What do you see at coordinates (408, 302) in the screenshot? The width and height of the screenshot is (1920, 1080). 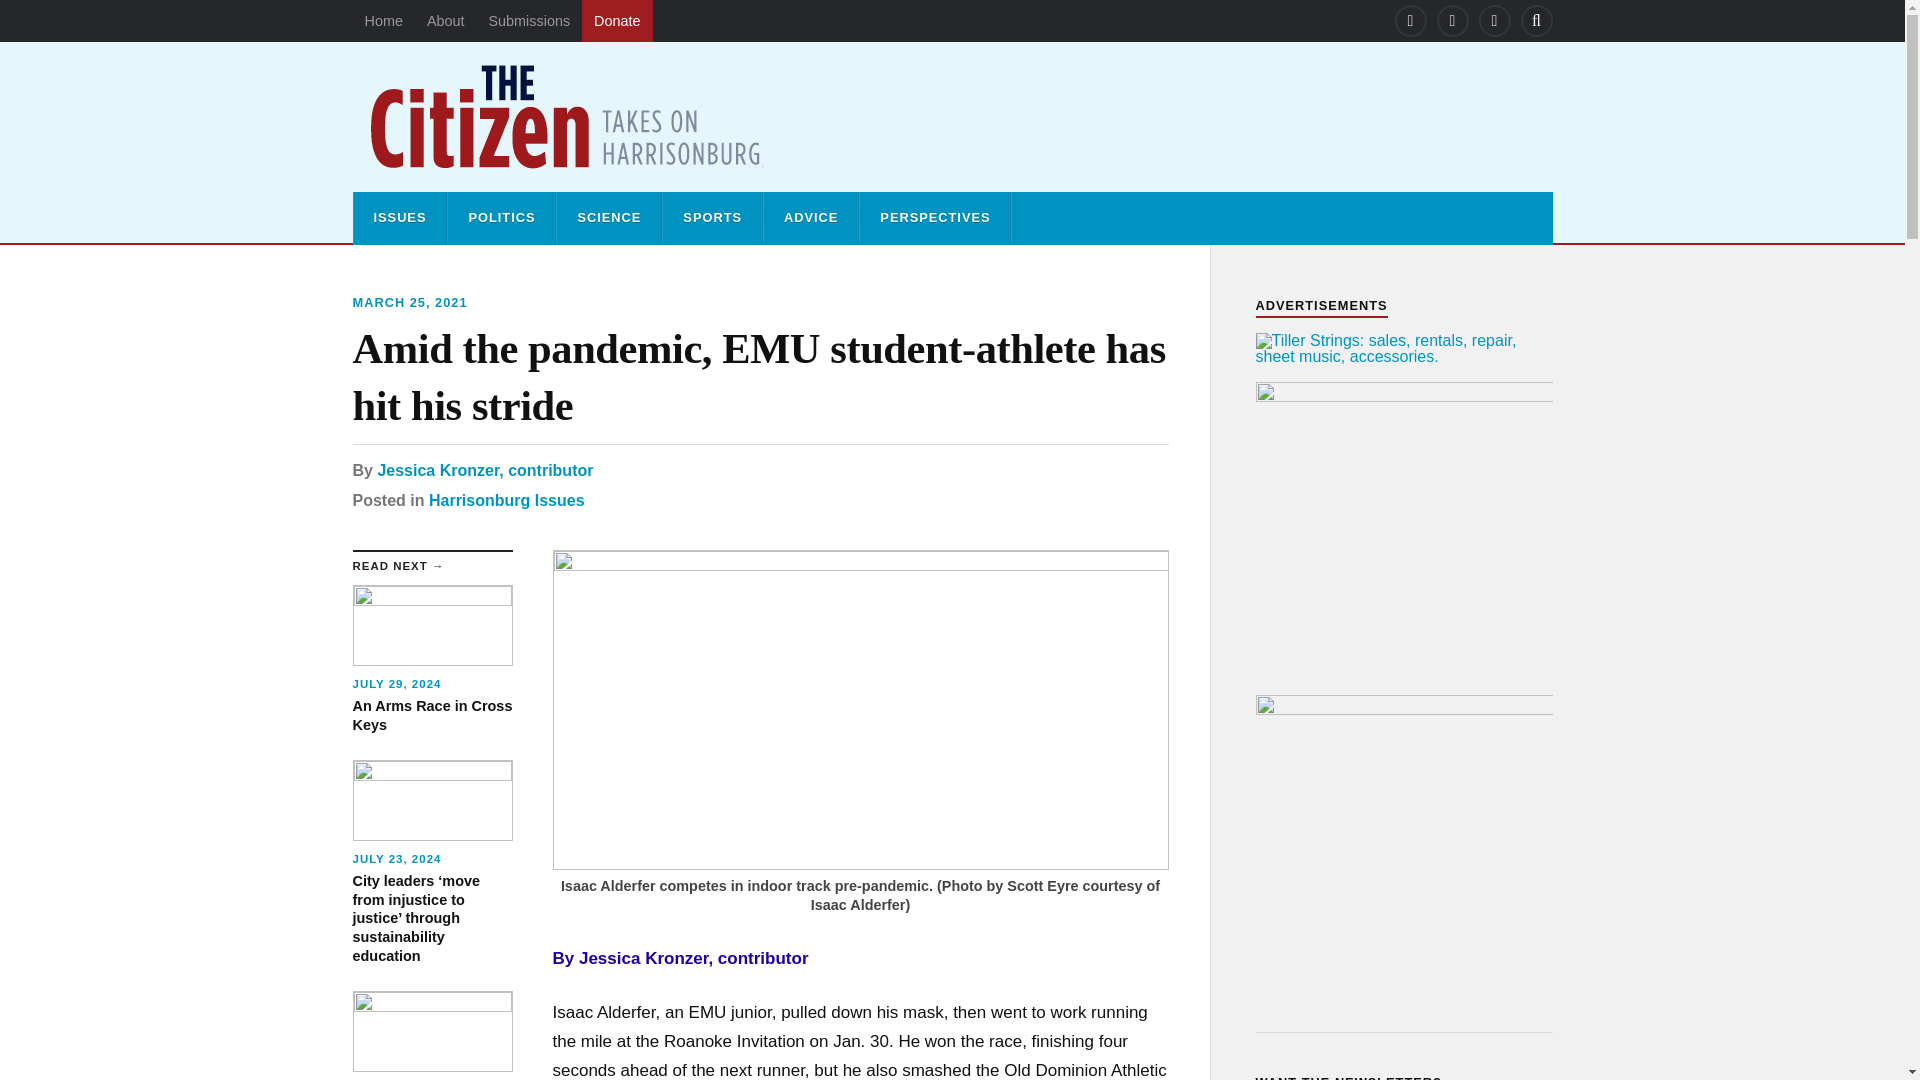 I see `MARCH 25, 2021` at bounding box center [408, 302].